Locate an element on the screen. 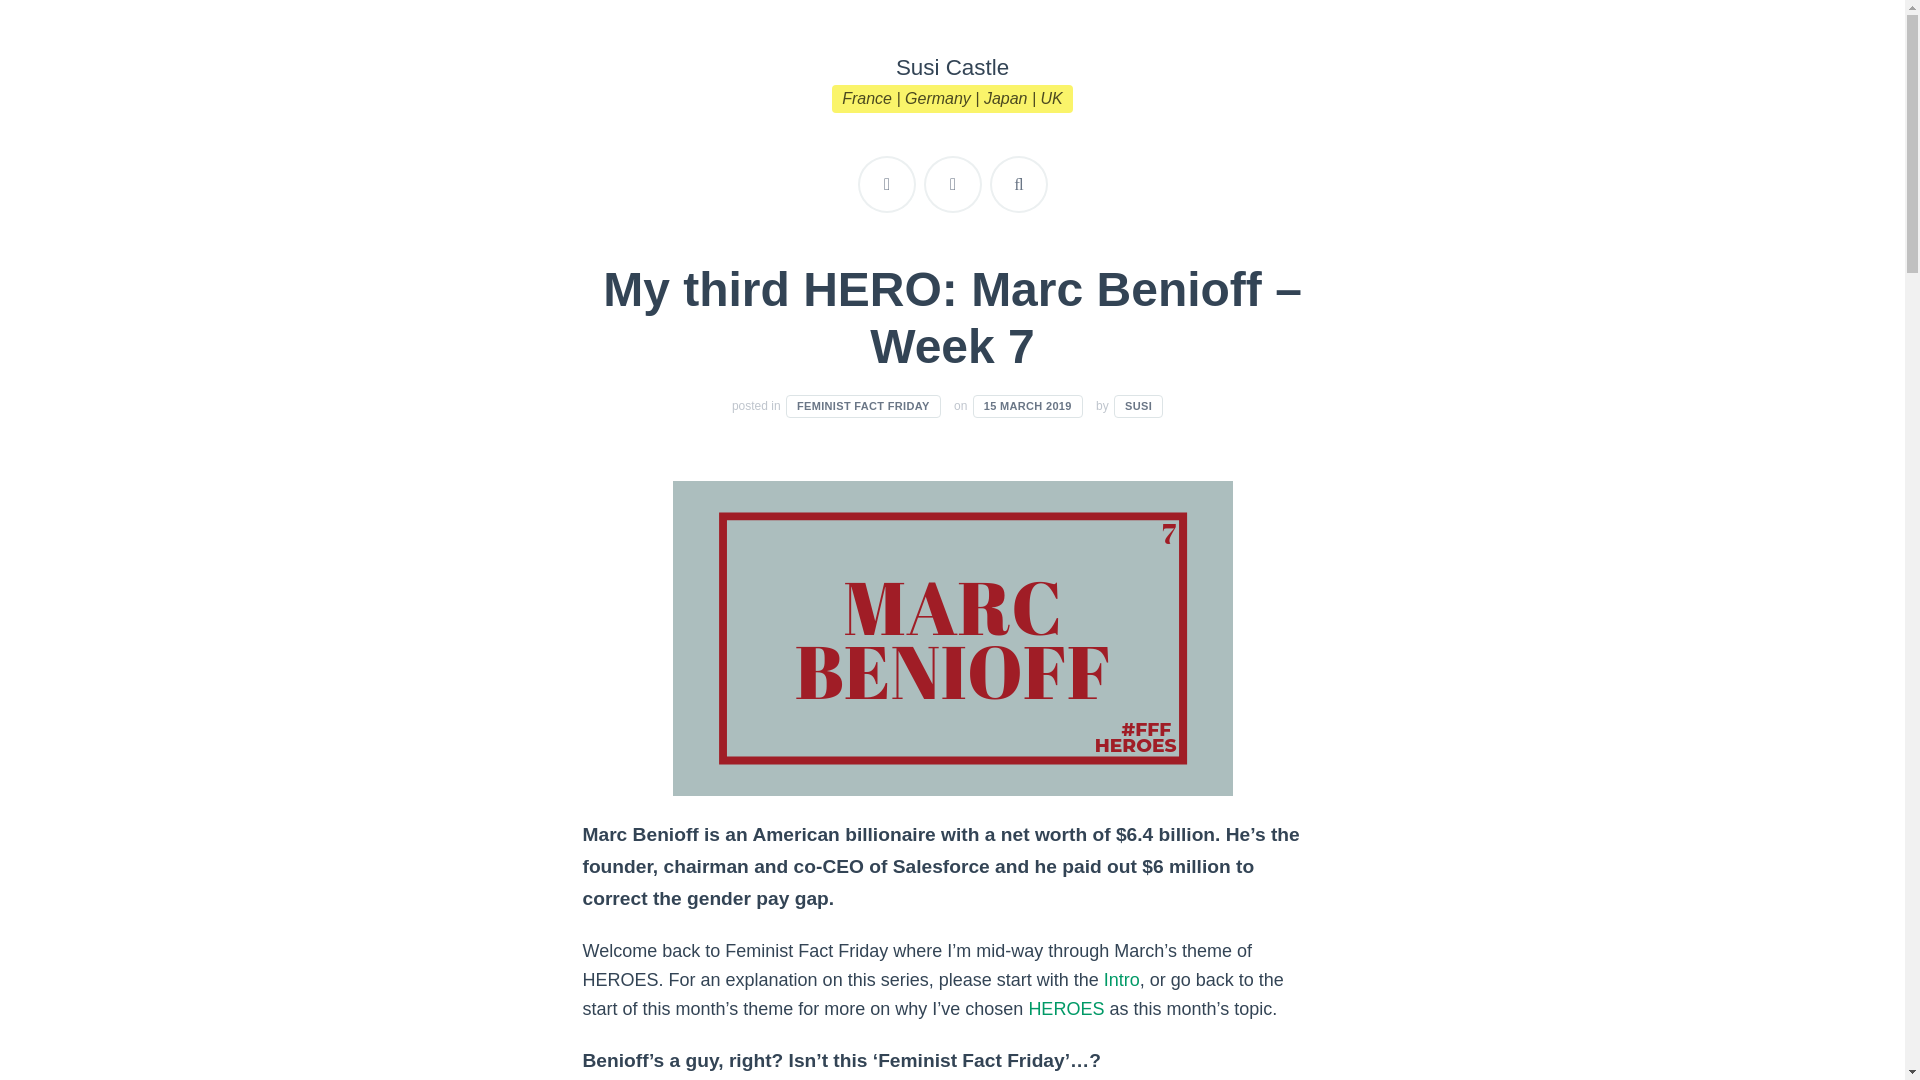 This screenshot has width=1920, height=1080. go to home is located at coordinates (952, 184).